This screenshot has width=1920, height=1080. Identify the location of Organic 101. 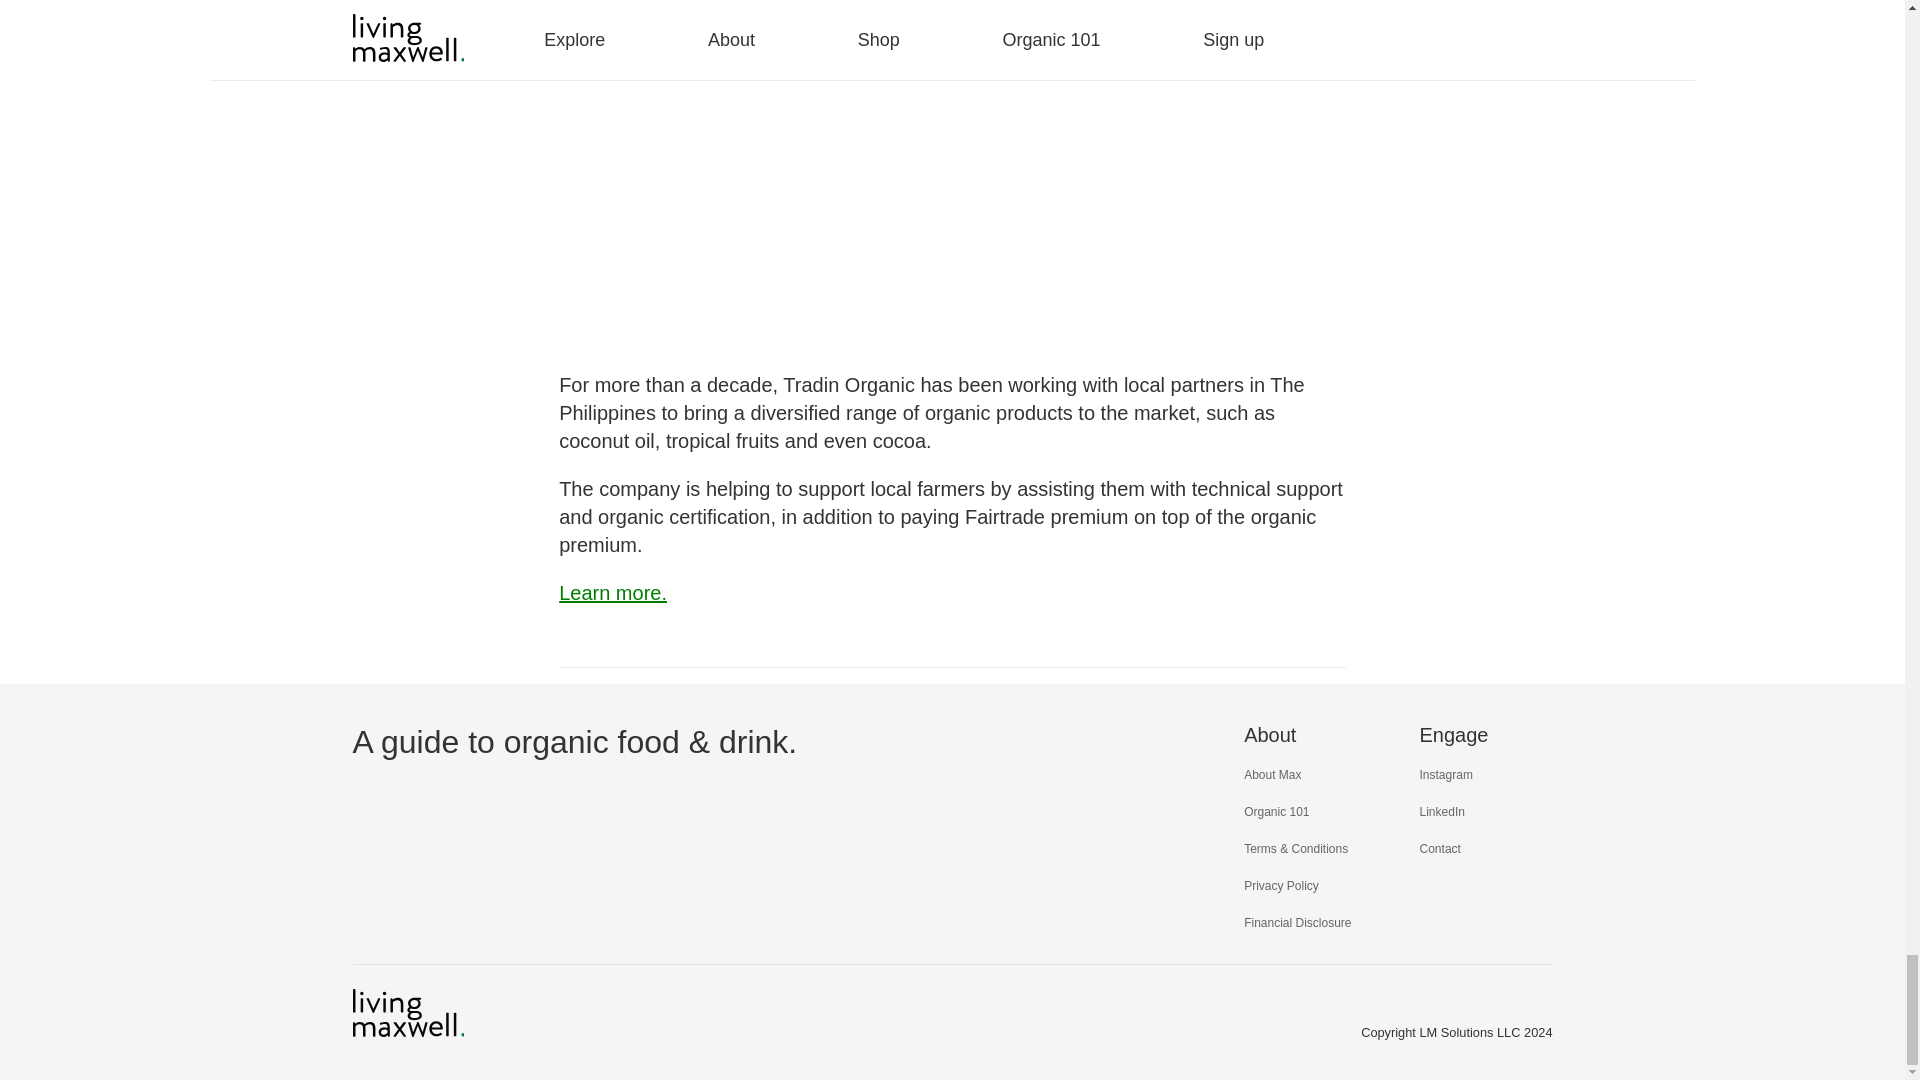
(1276, 811).